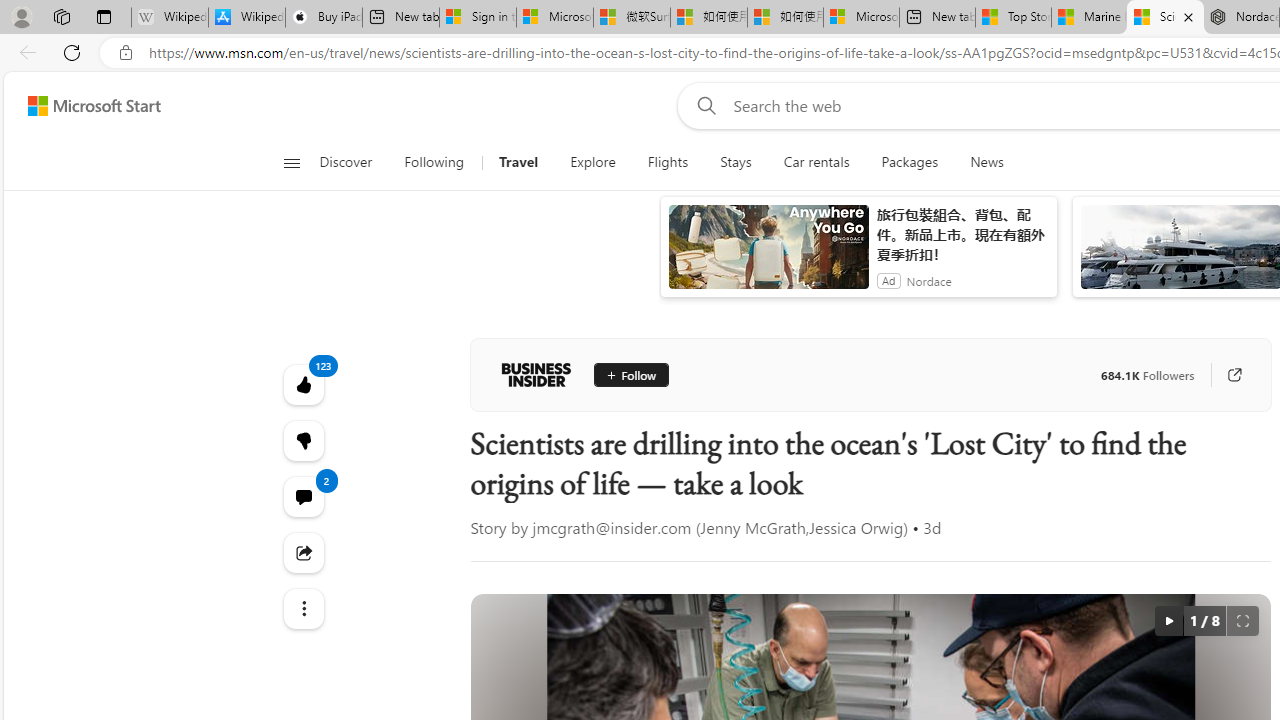 The height and width of the screenshot is (720, 1280). I want to click on See more, so click(302, 608).